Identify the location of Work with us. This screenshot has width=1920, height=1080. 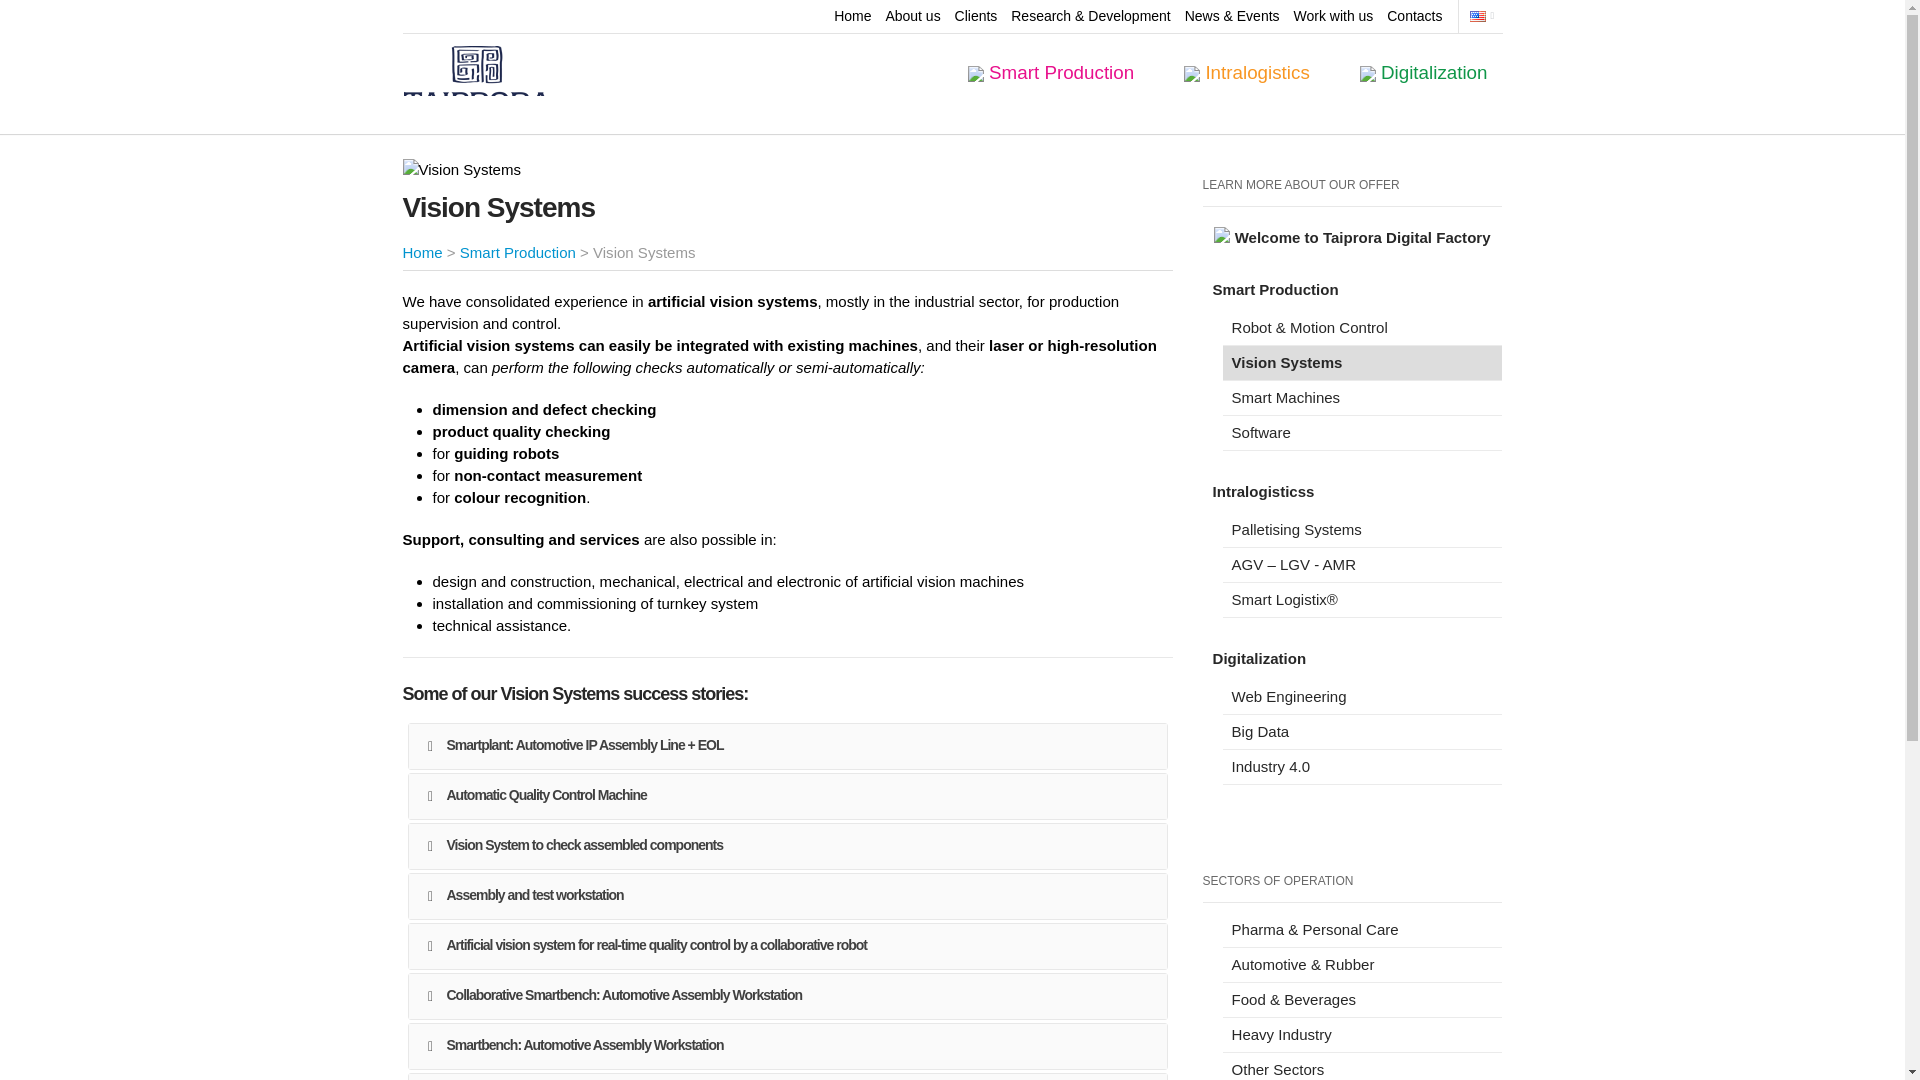
(1332, 12).